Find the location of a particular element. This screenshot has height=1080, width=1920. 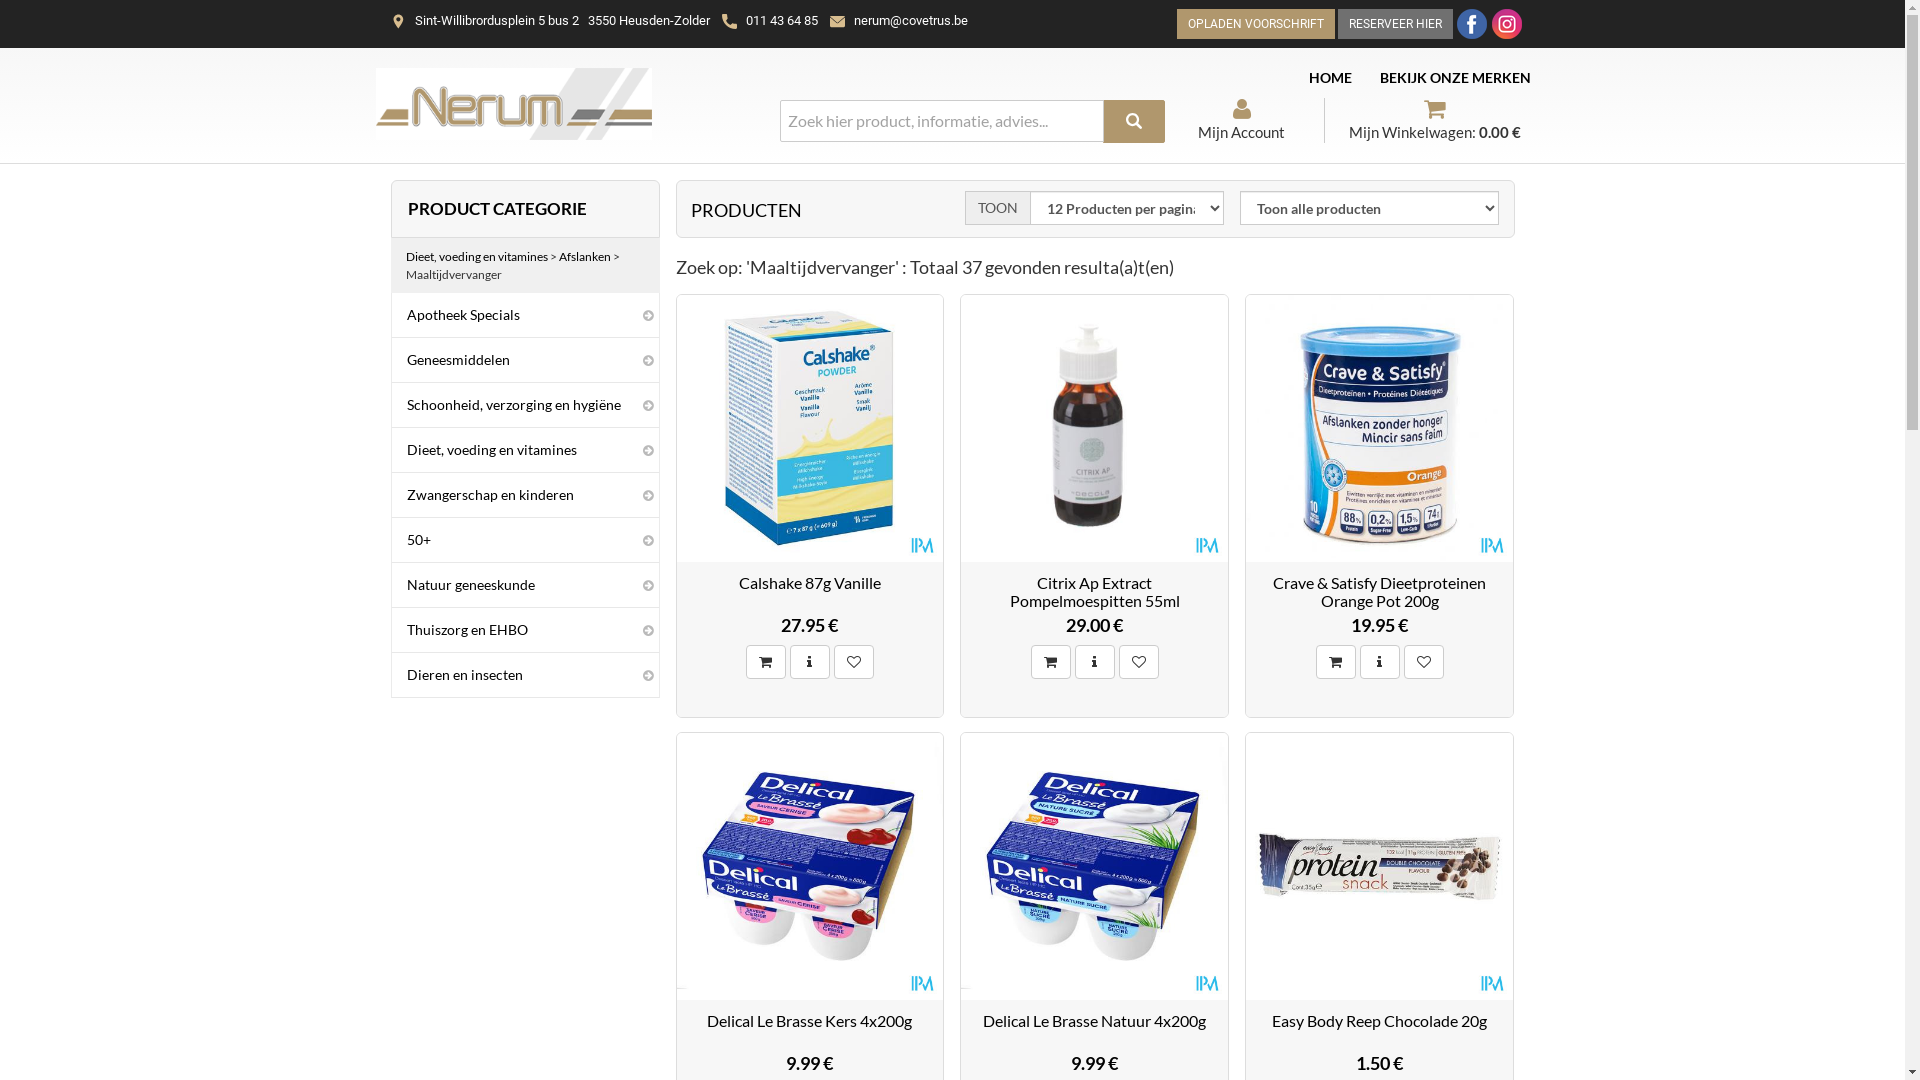

Crave & Satisfy Dieetproteinen Orange Pot 200g is located at coordinates (1380, 592).